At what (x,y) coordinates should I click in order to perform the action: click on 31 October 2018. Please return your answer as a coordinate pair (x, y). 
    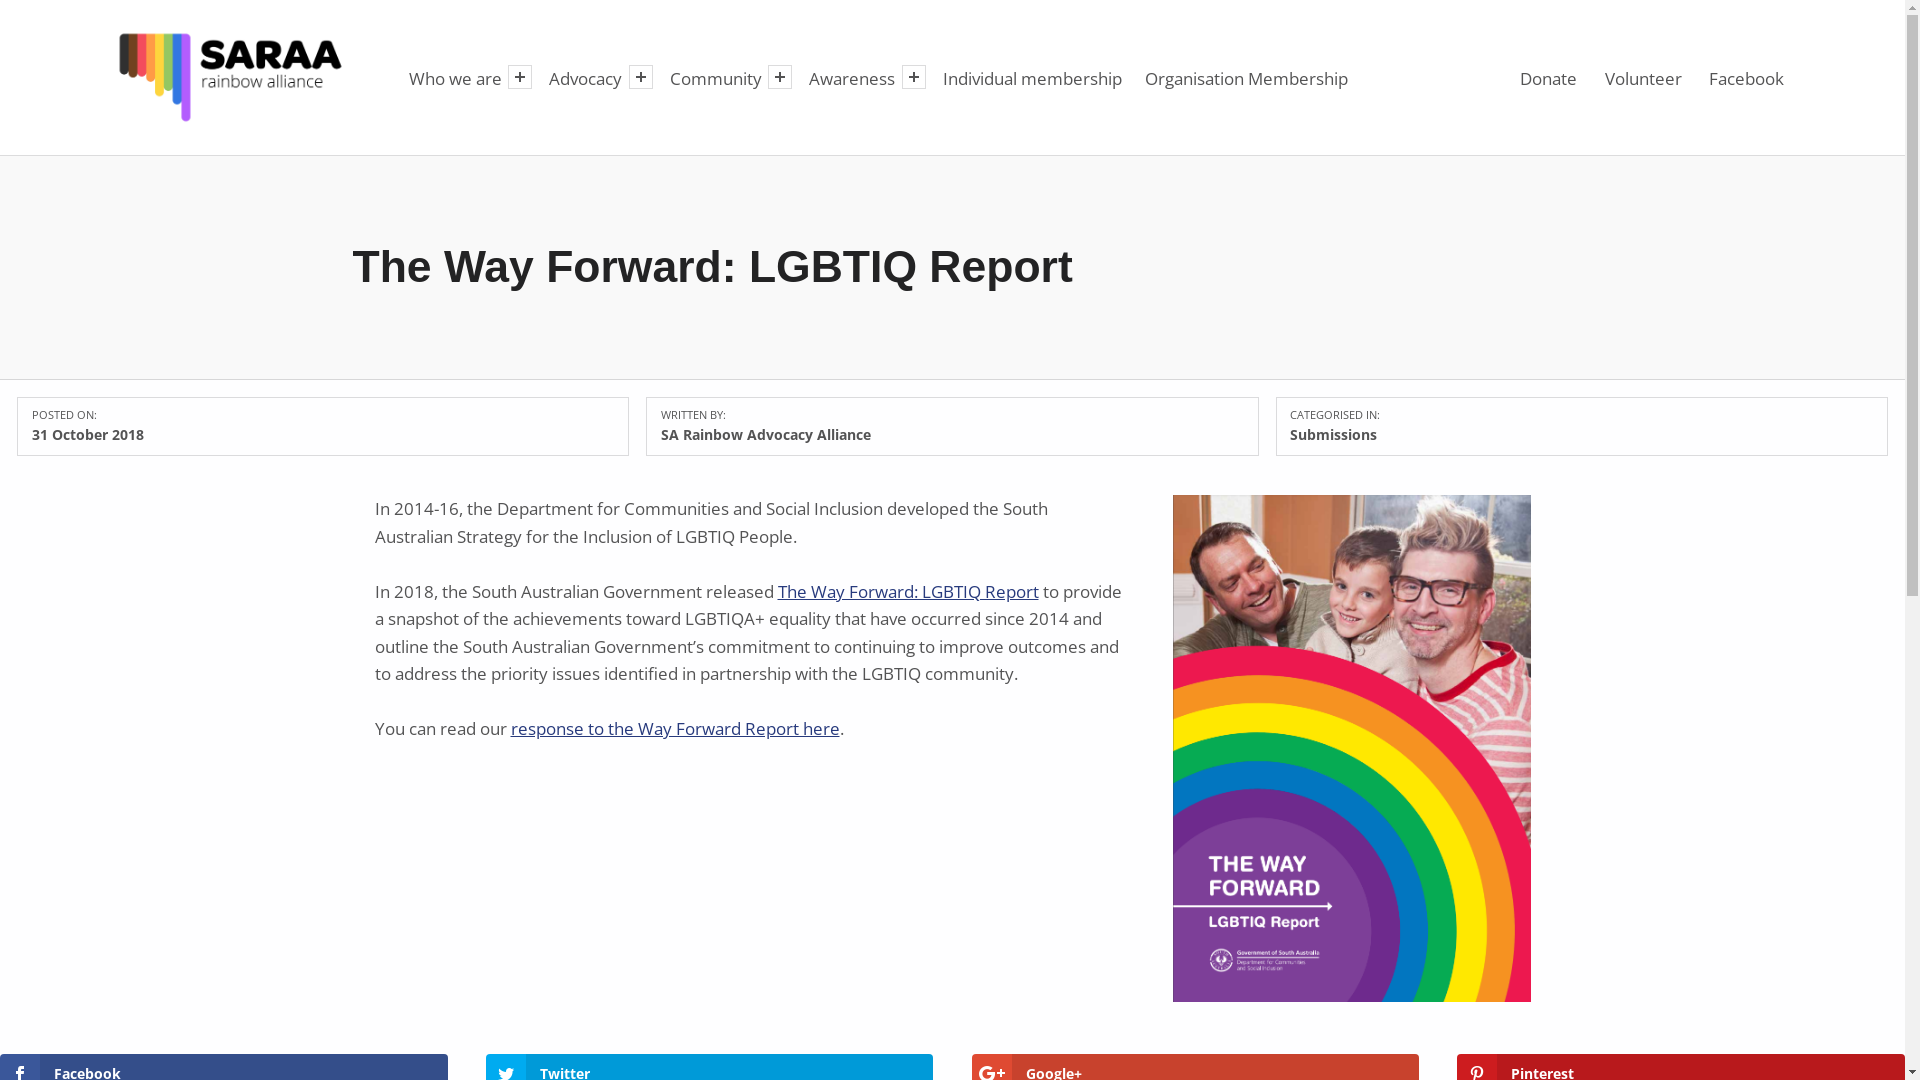
    Looking at the image, I should click on (88, 434).